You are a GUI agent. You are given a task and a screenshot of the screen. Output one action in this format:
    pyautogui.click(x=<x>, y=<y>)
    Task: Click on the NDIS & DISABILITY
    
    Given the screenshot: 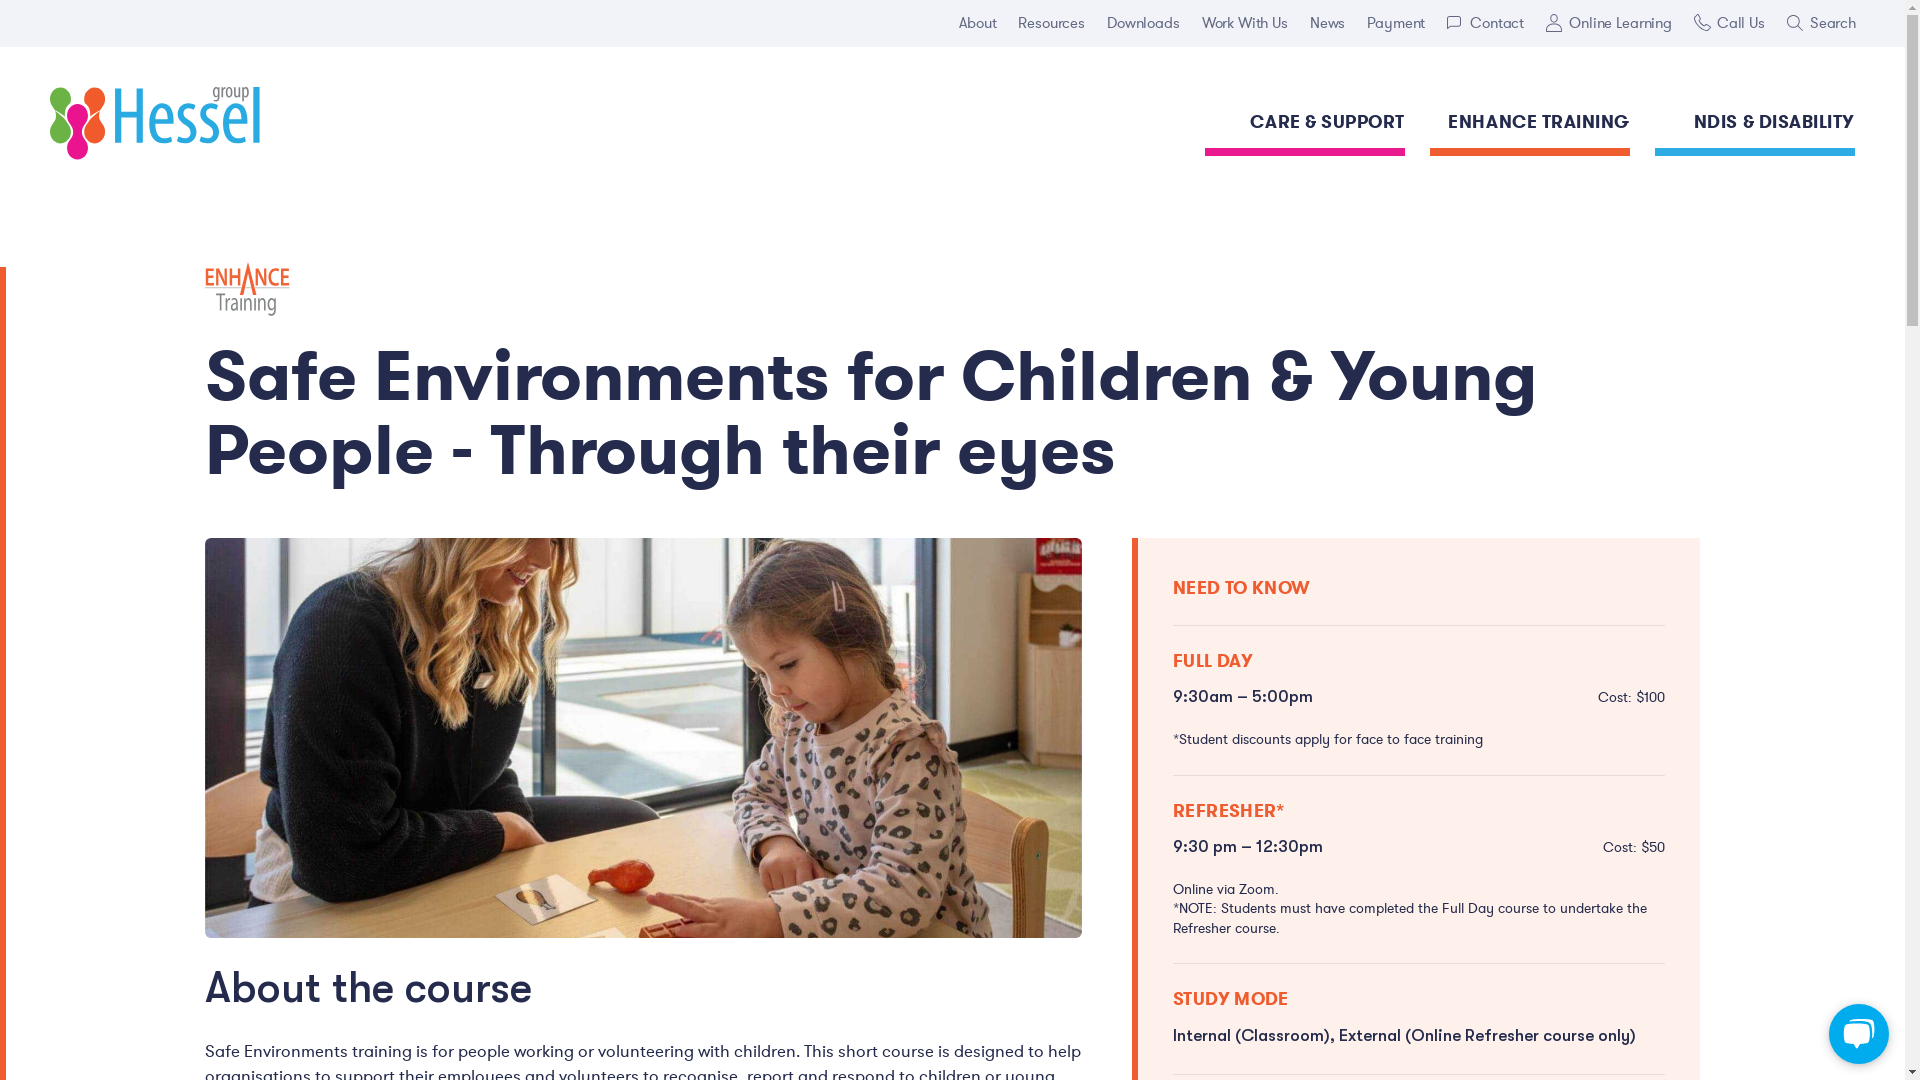 What is the action you would take?
    pyautogui.click(x=1755, y=126)
    